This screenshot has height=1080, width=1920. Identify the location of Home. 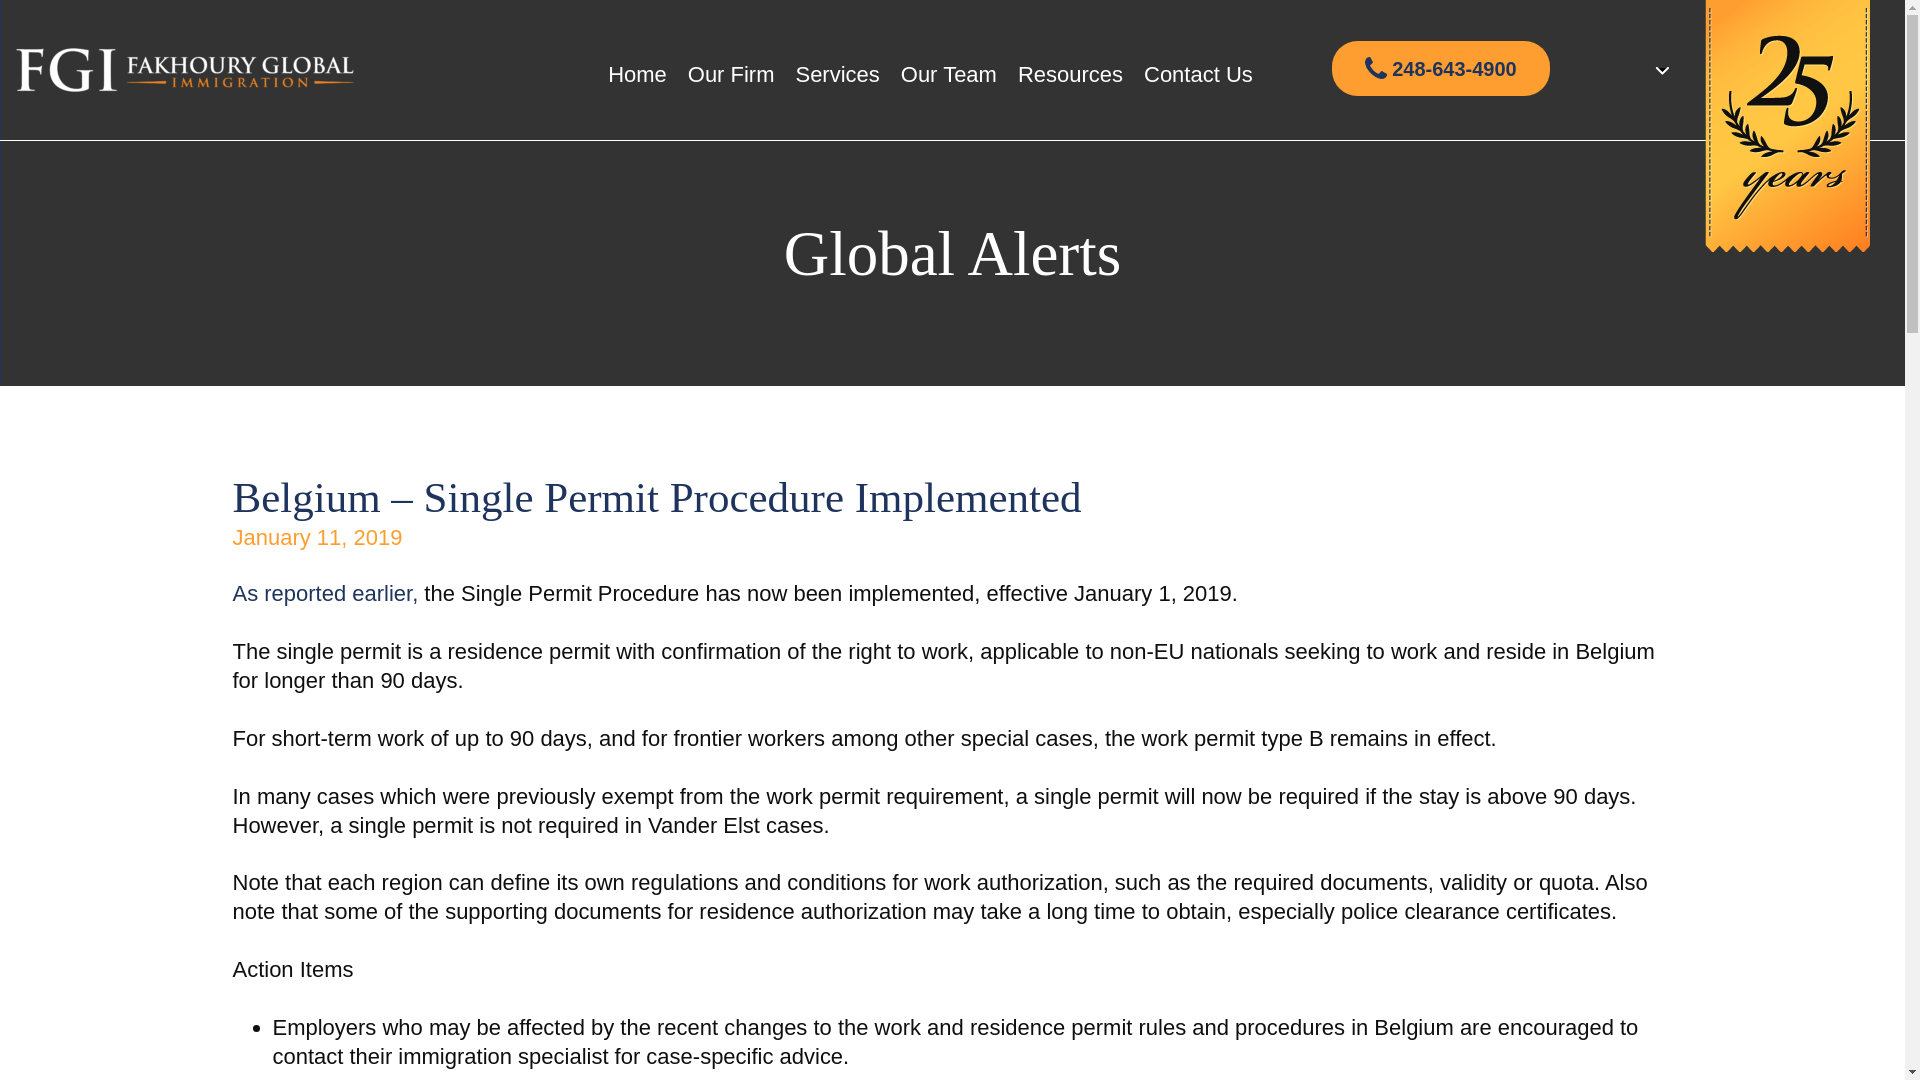
(637, 74).